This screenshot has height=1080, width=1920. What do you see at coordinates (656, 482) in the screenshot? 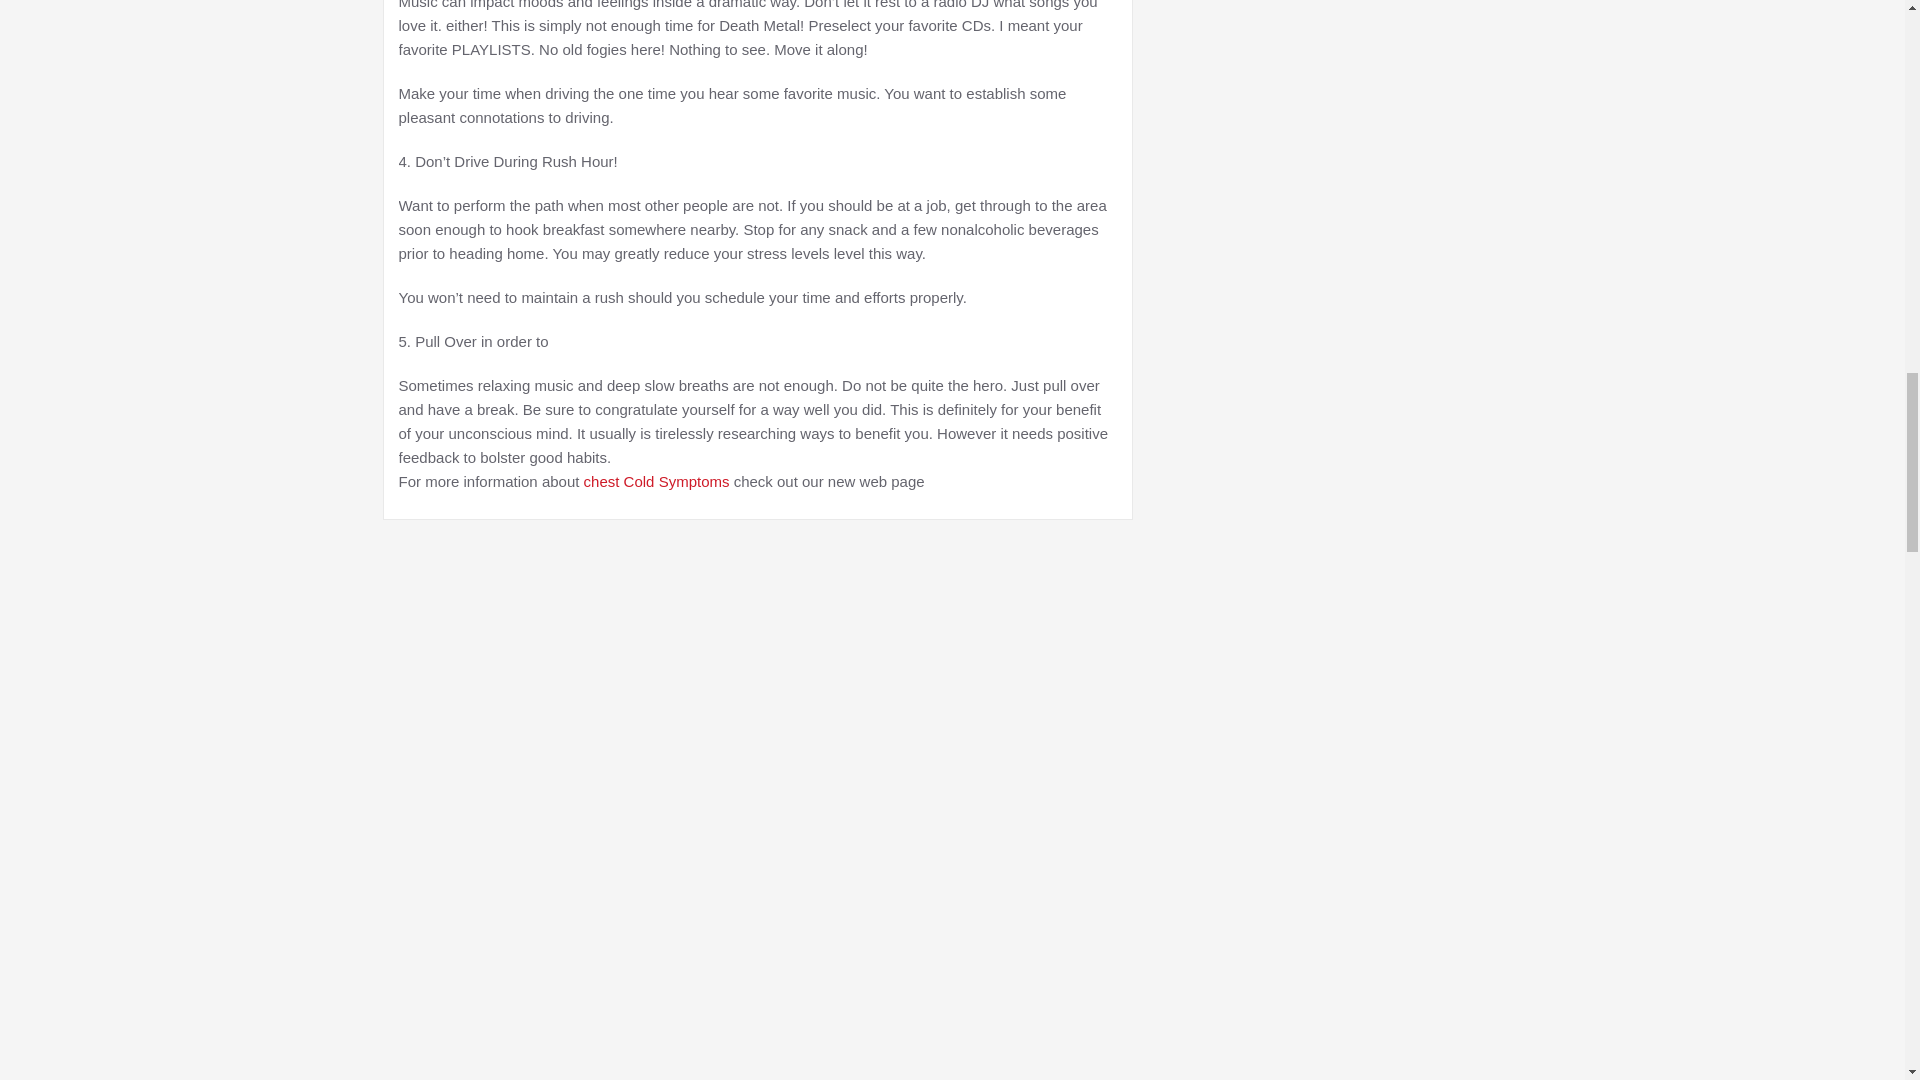
I see `chest Cold Symptoms` at bounding box center [656, 482].